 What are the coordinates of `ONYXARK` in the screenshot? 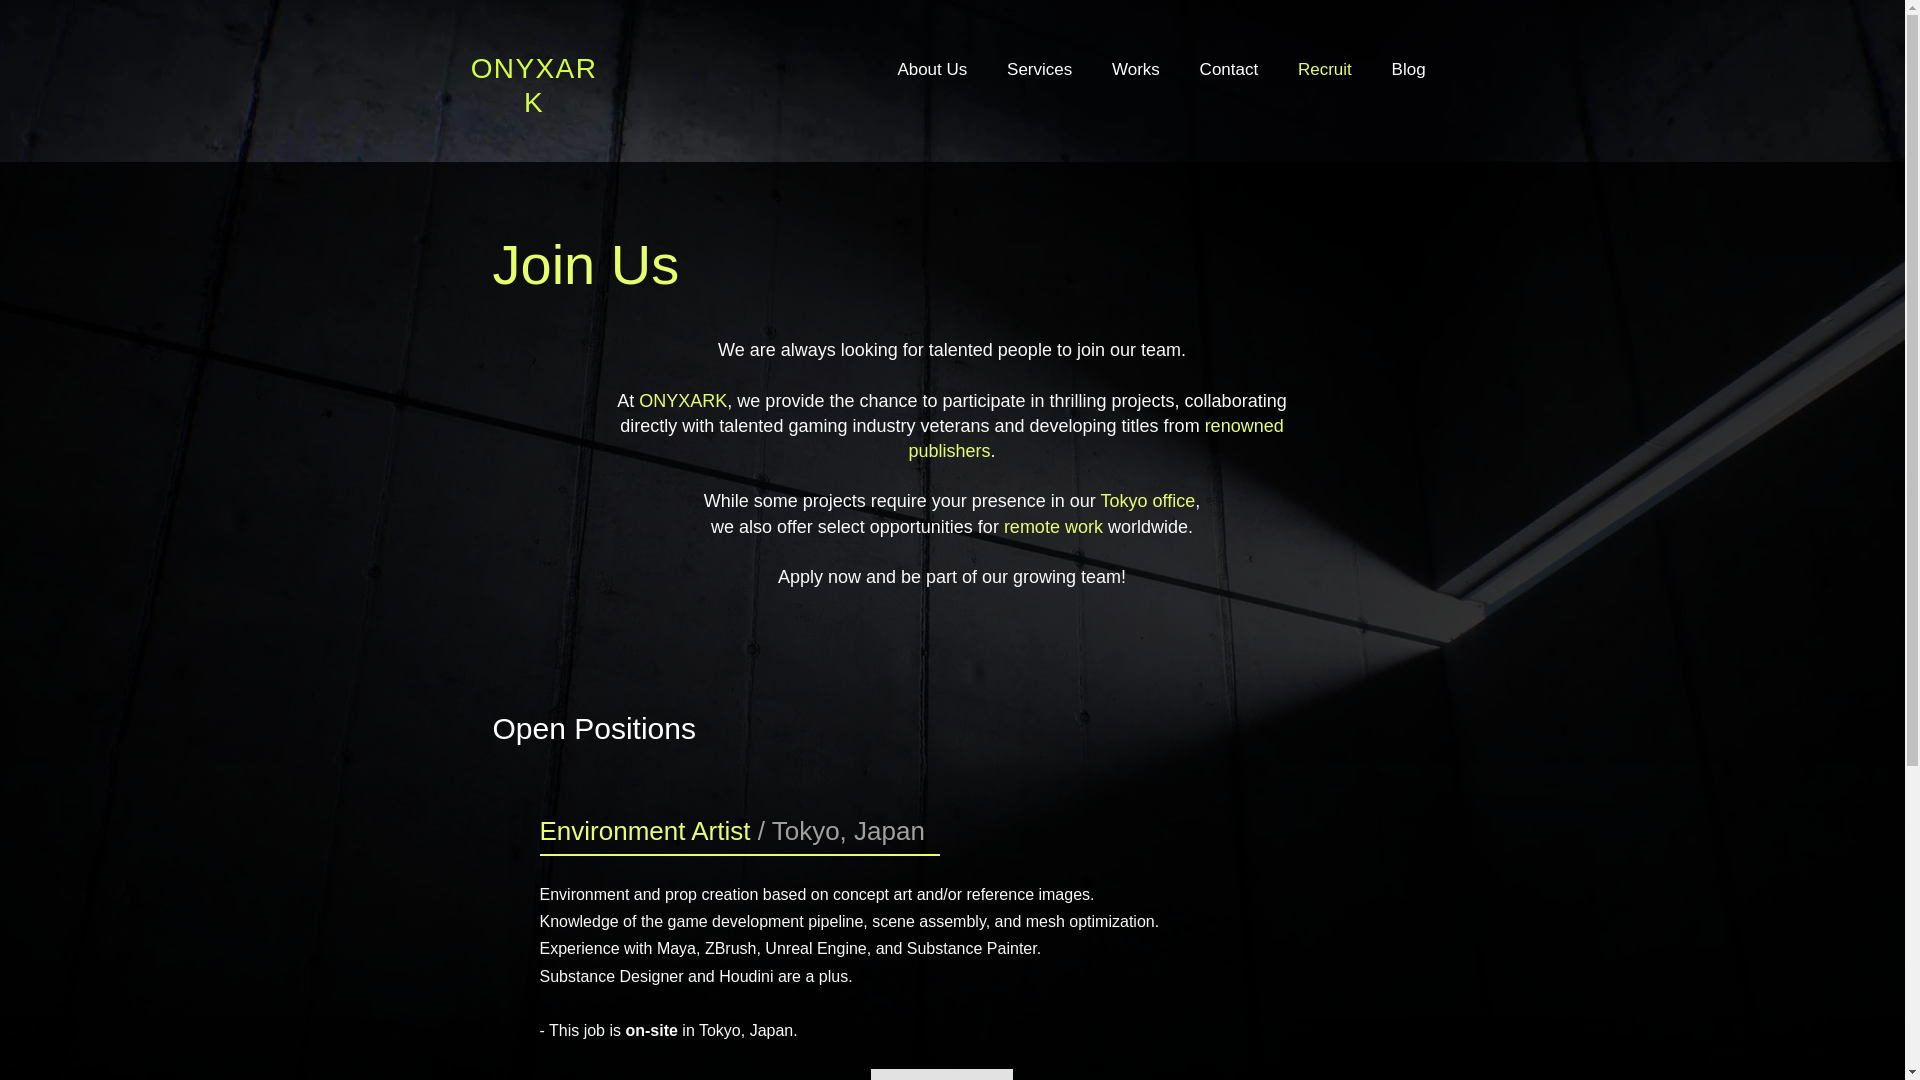 It's located at (534, 84).